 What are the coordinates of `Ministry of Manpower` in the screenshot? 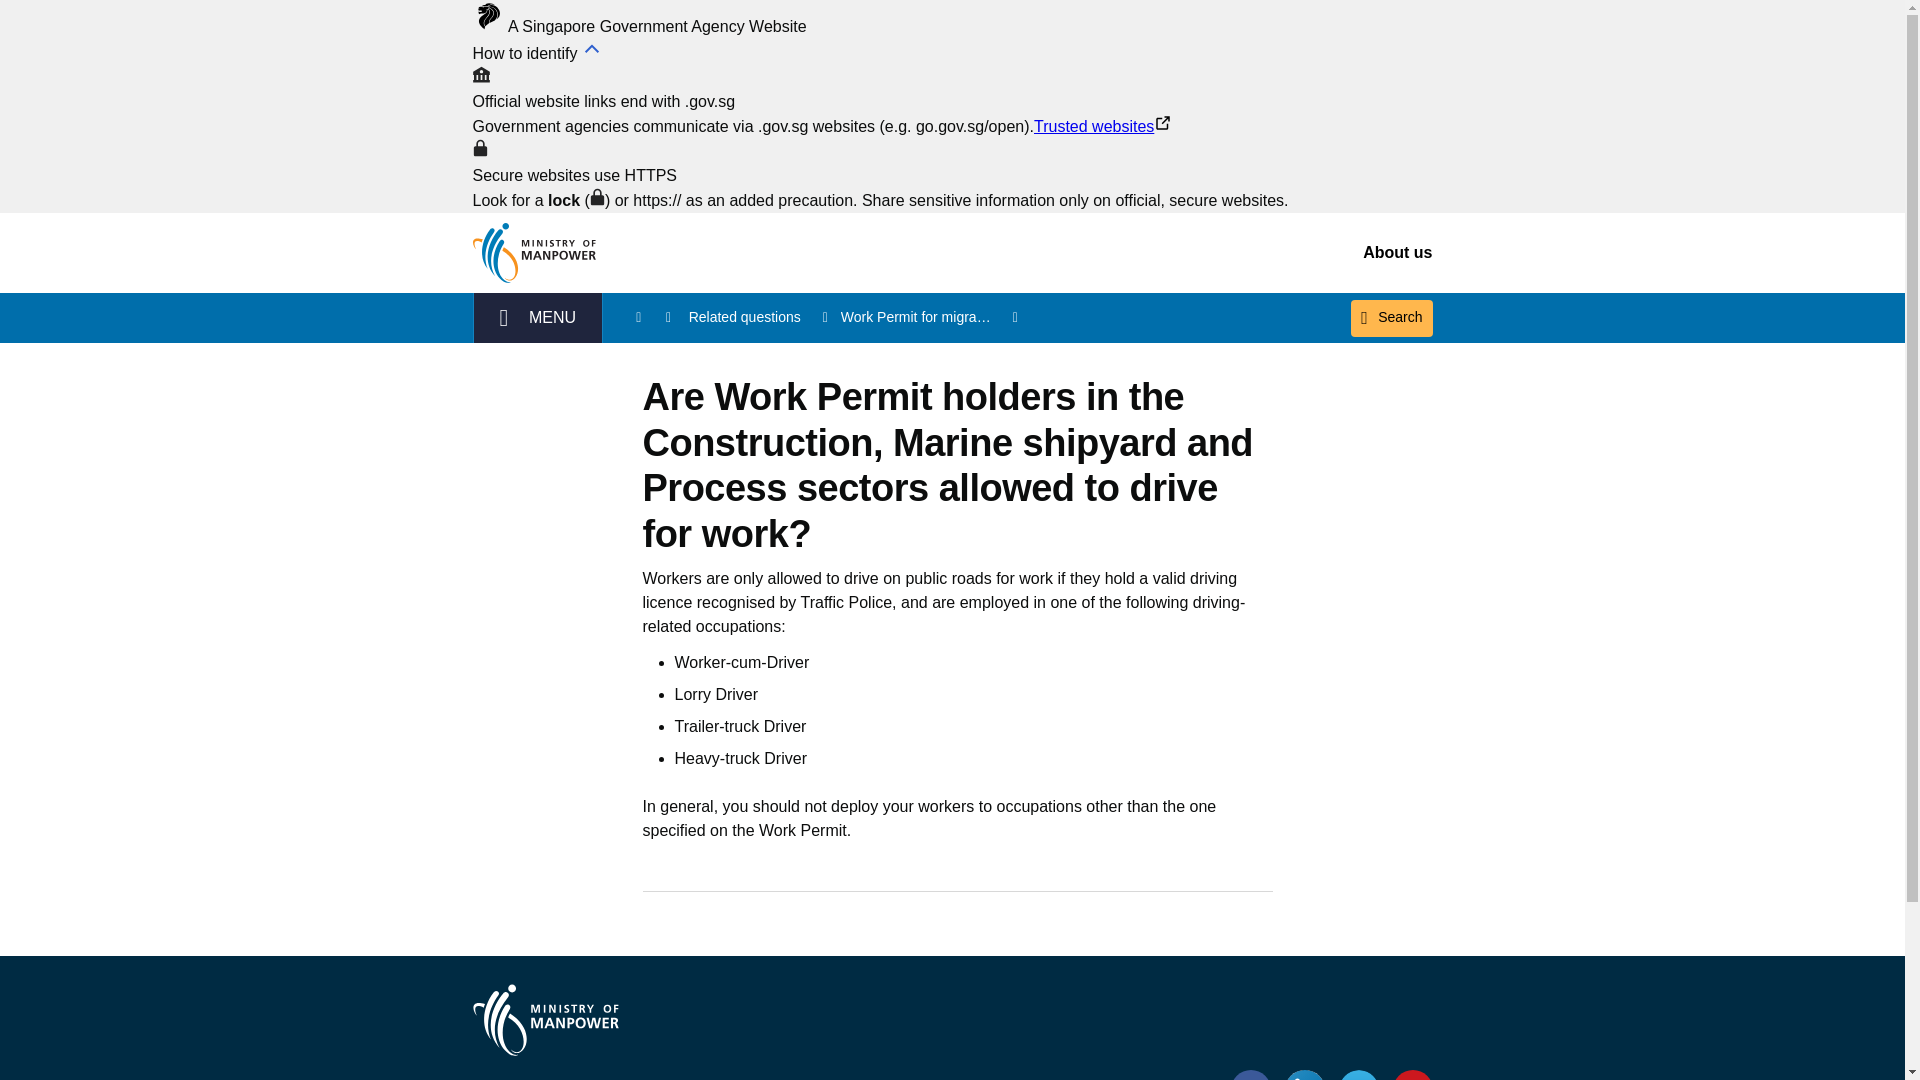 It's located at (537, 252).